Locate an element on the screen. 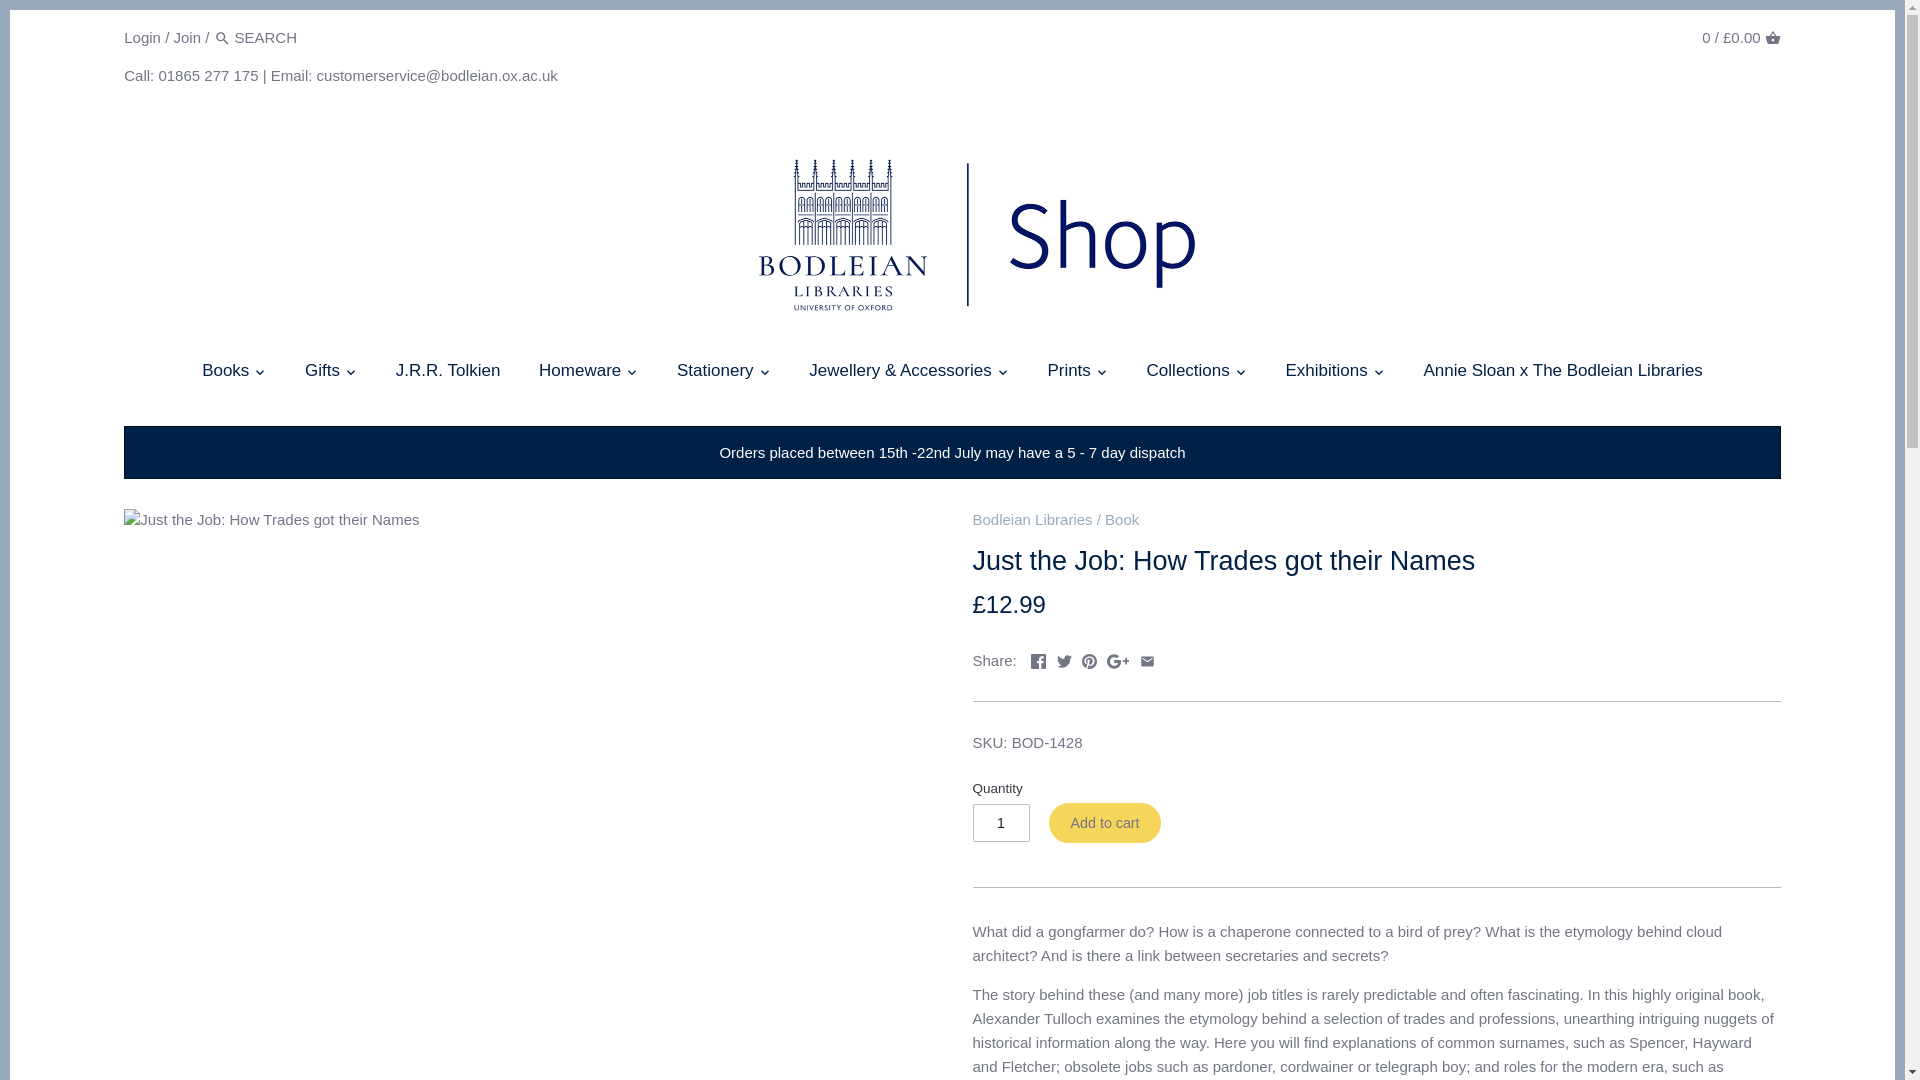 Image resolution: width=1920 pixels, height=1080 pixels. Twitter is located at coordinates (1064, 661).